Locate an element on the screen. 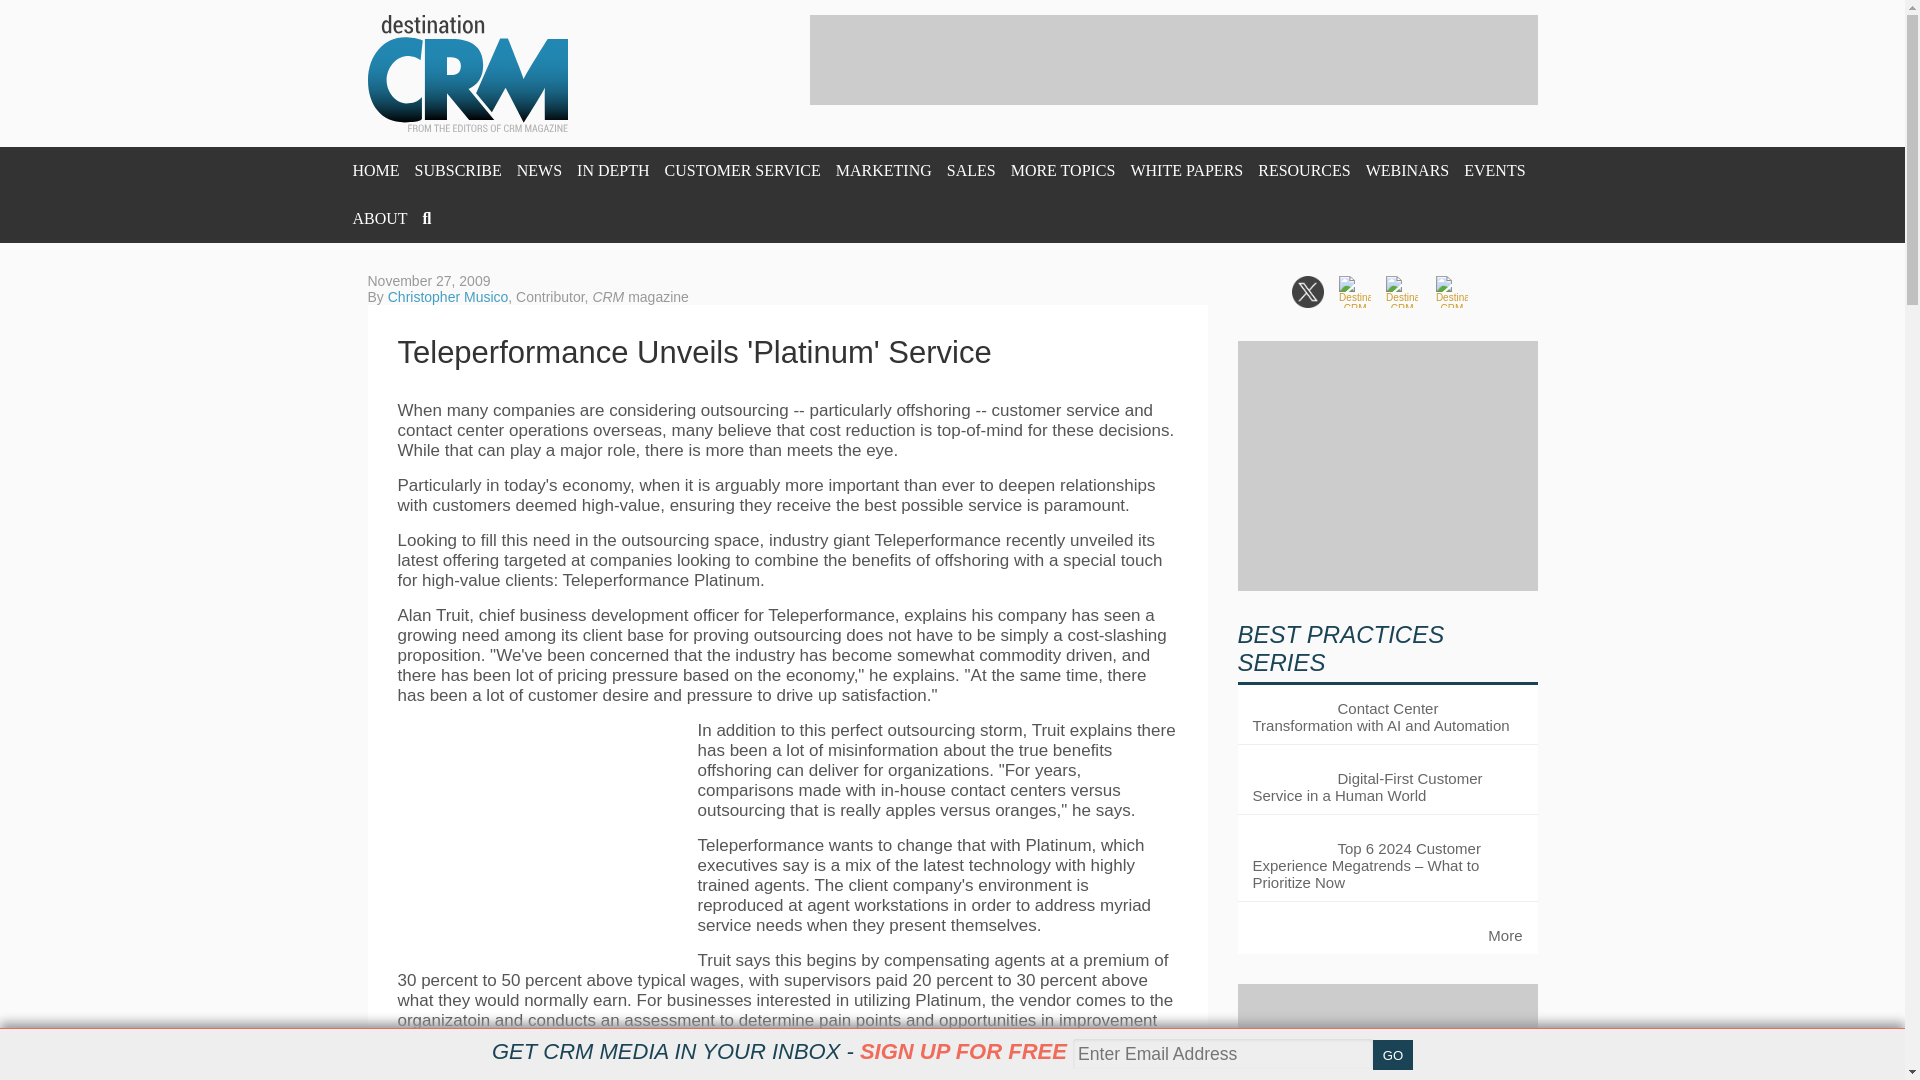 This screenshot has width=1920, height=1080. SUBSCRIBE is located at coordinates (458, 170).